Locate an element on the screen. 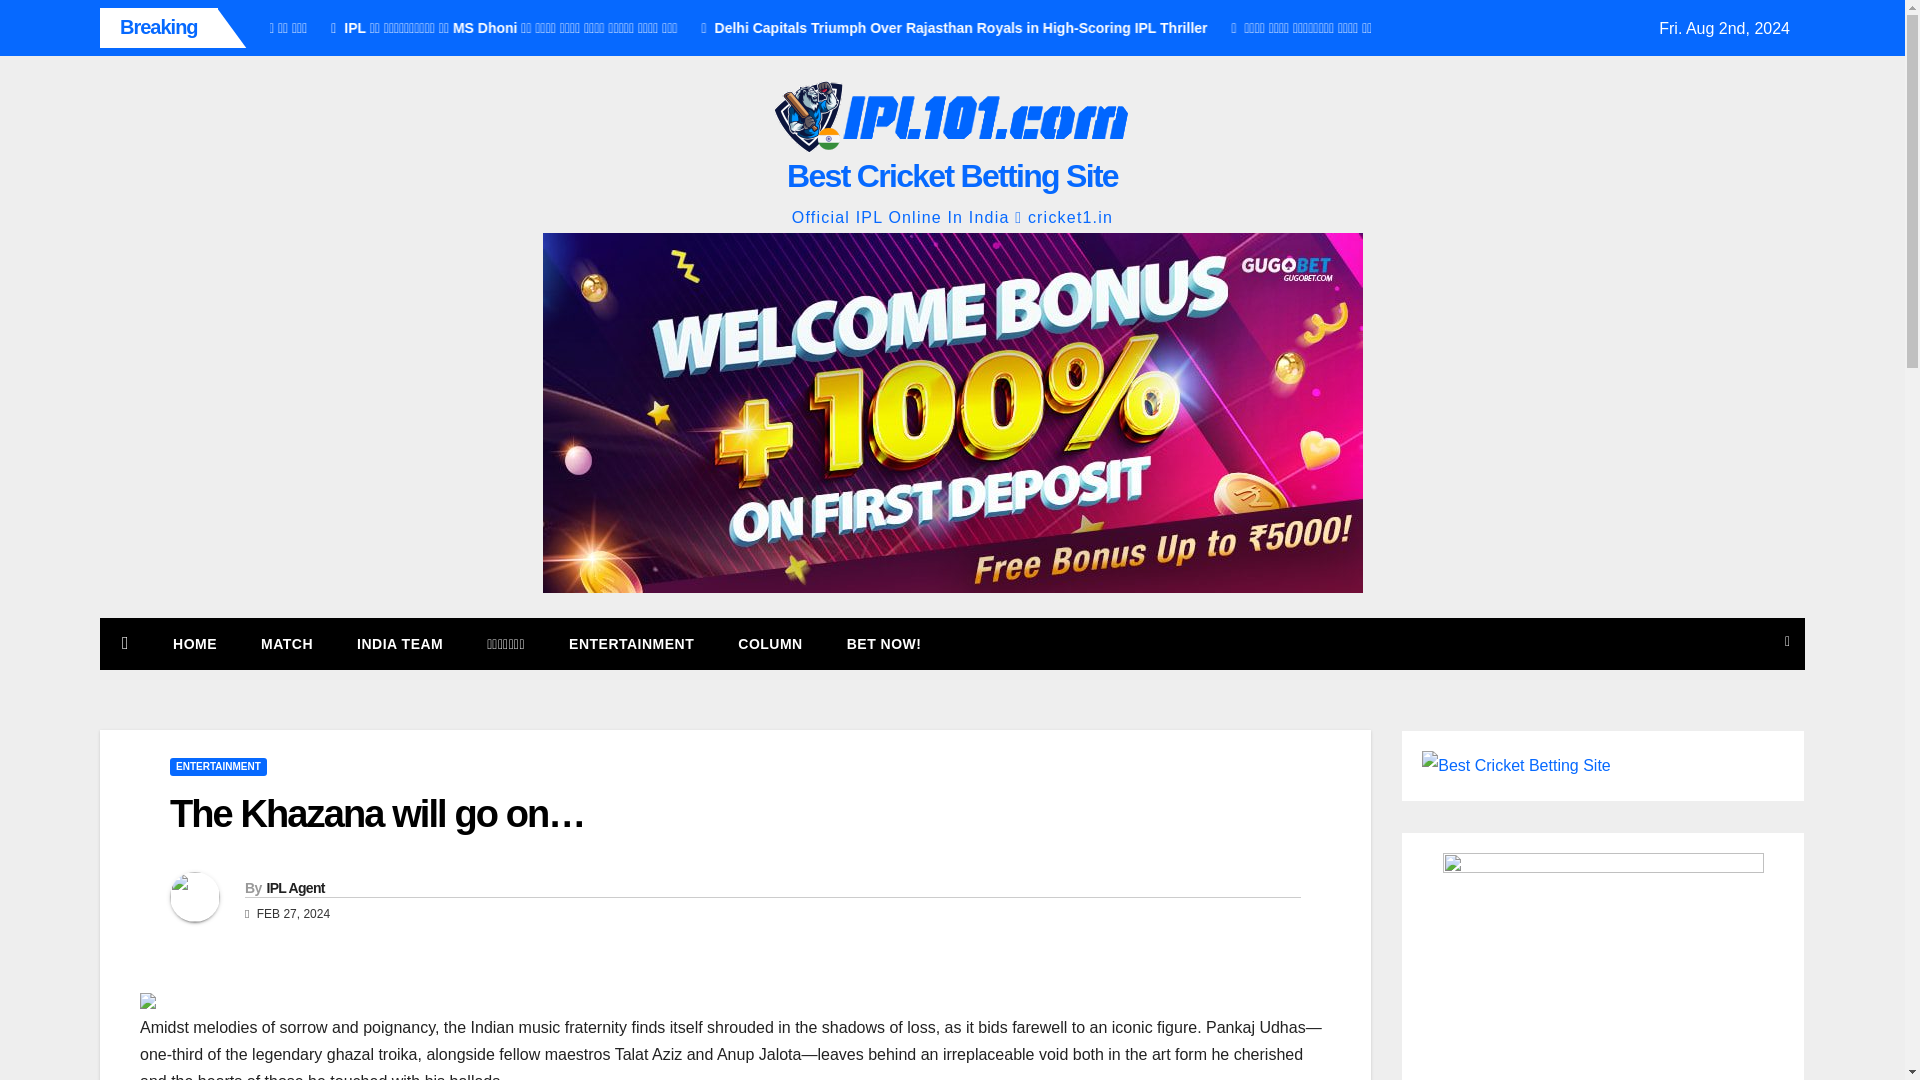  COLUMN is located at coordinates (770, 643).